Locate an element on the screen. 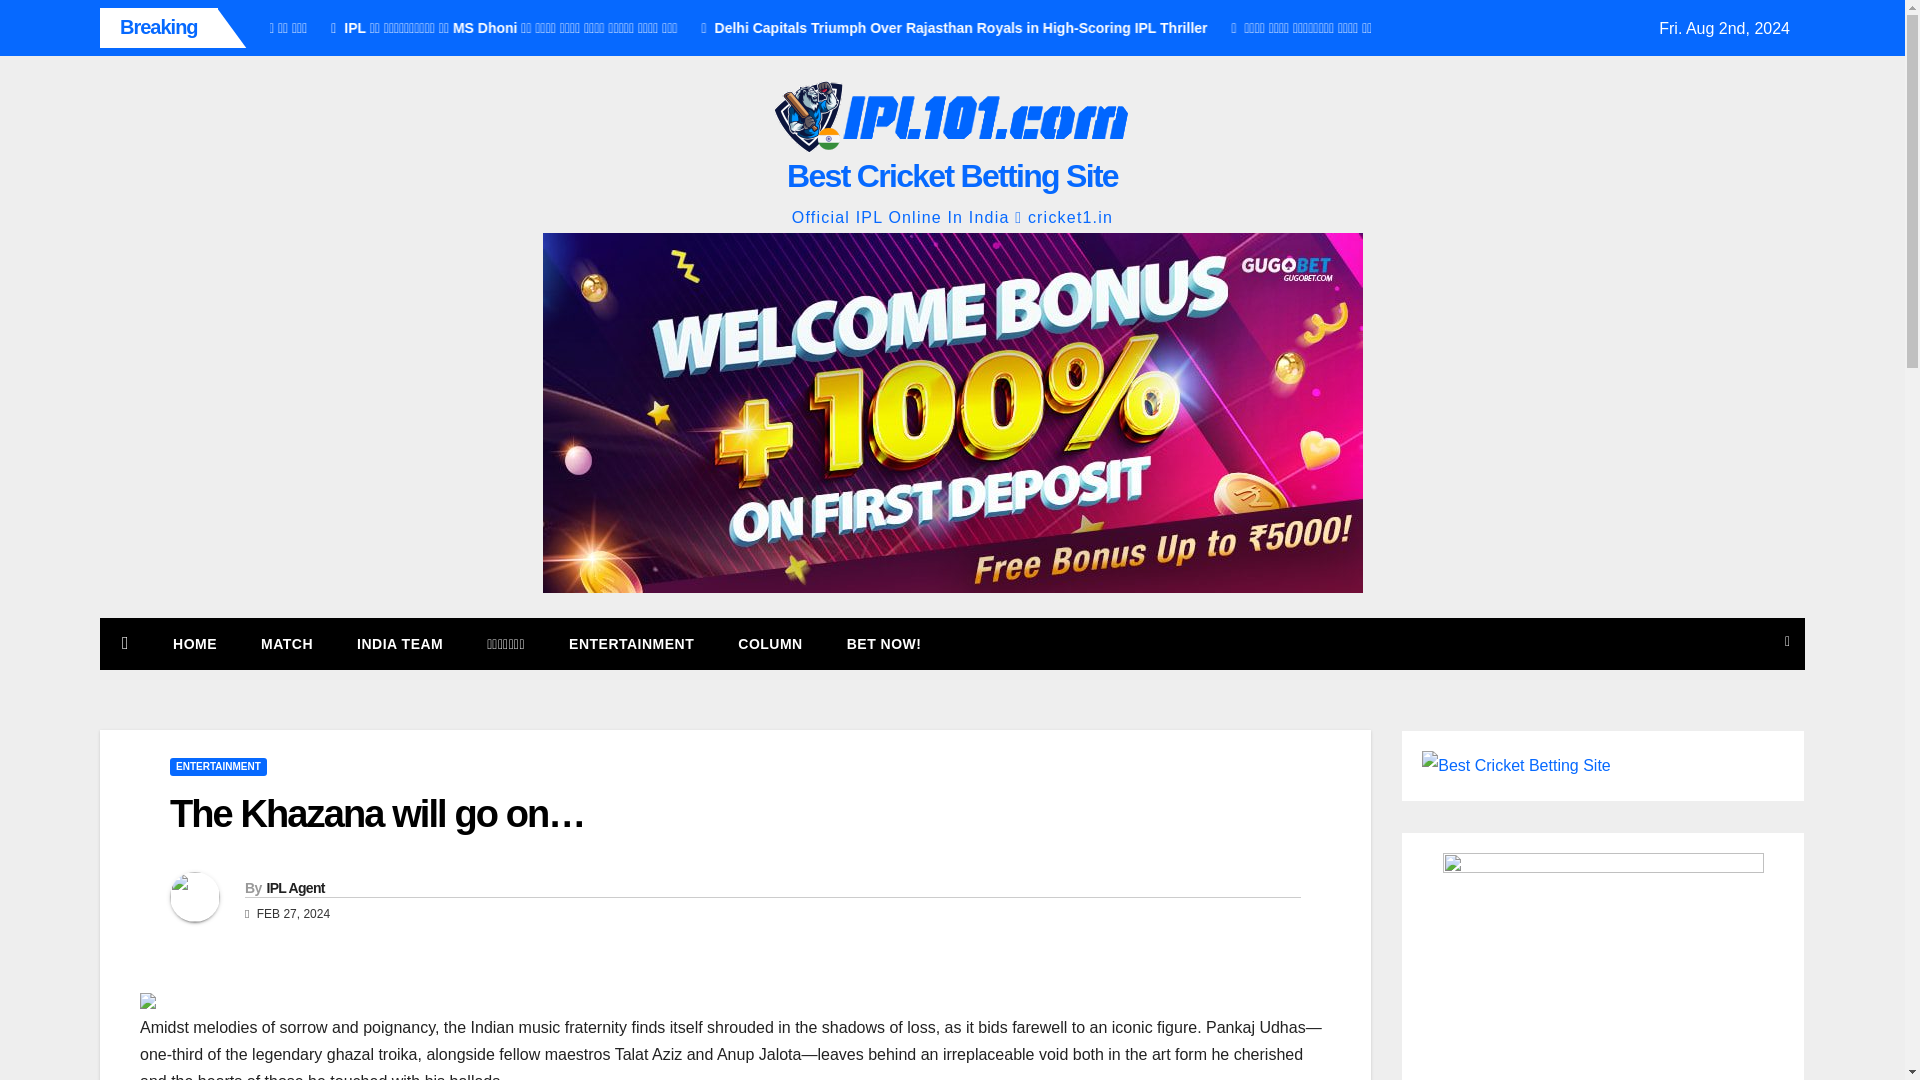  COLUMN is located at coordinates (770, 643).